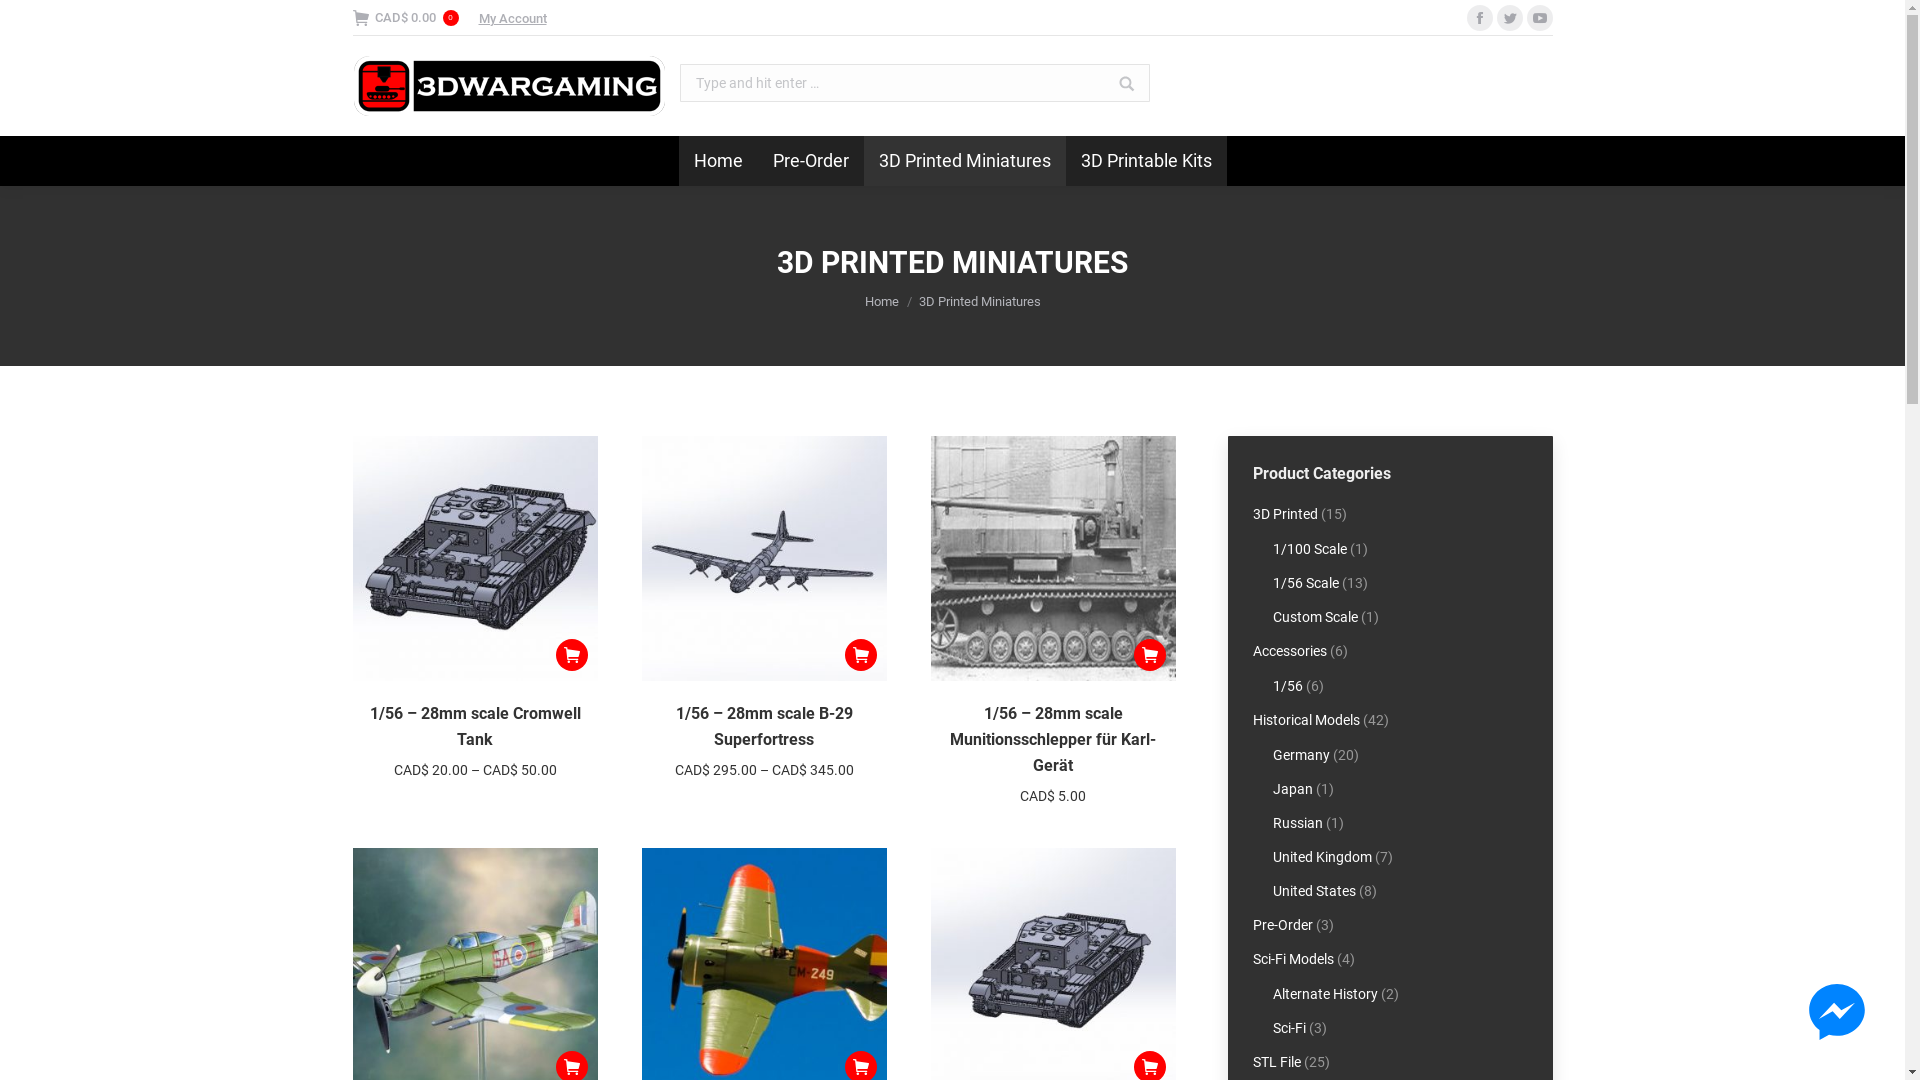 The height and width of the screenshot is (1080, 1920). Describe the element at coordinates (1300, 756) in the screenshot. I see `Germany` at that location.